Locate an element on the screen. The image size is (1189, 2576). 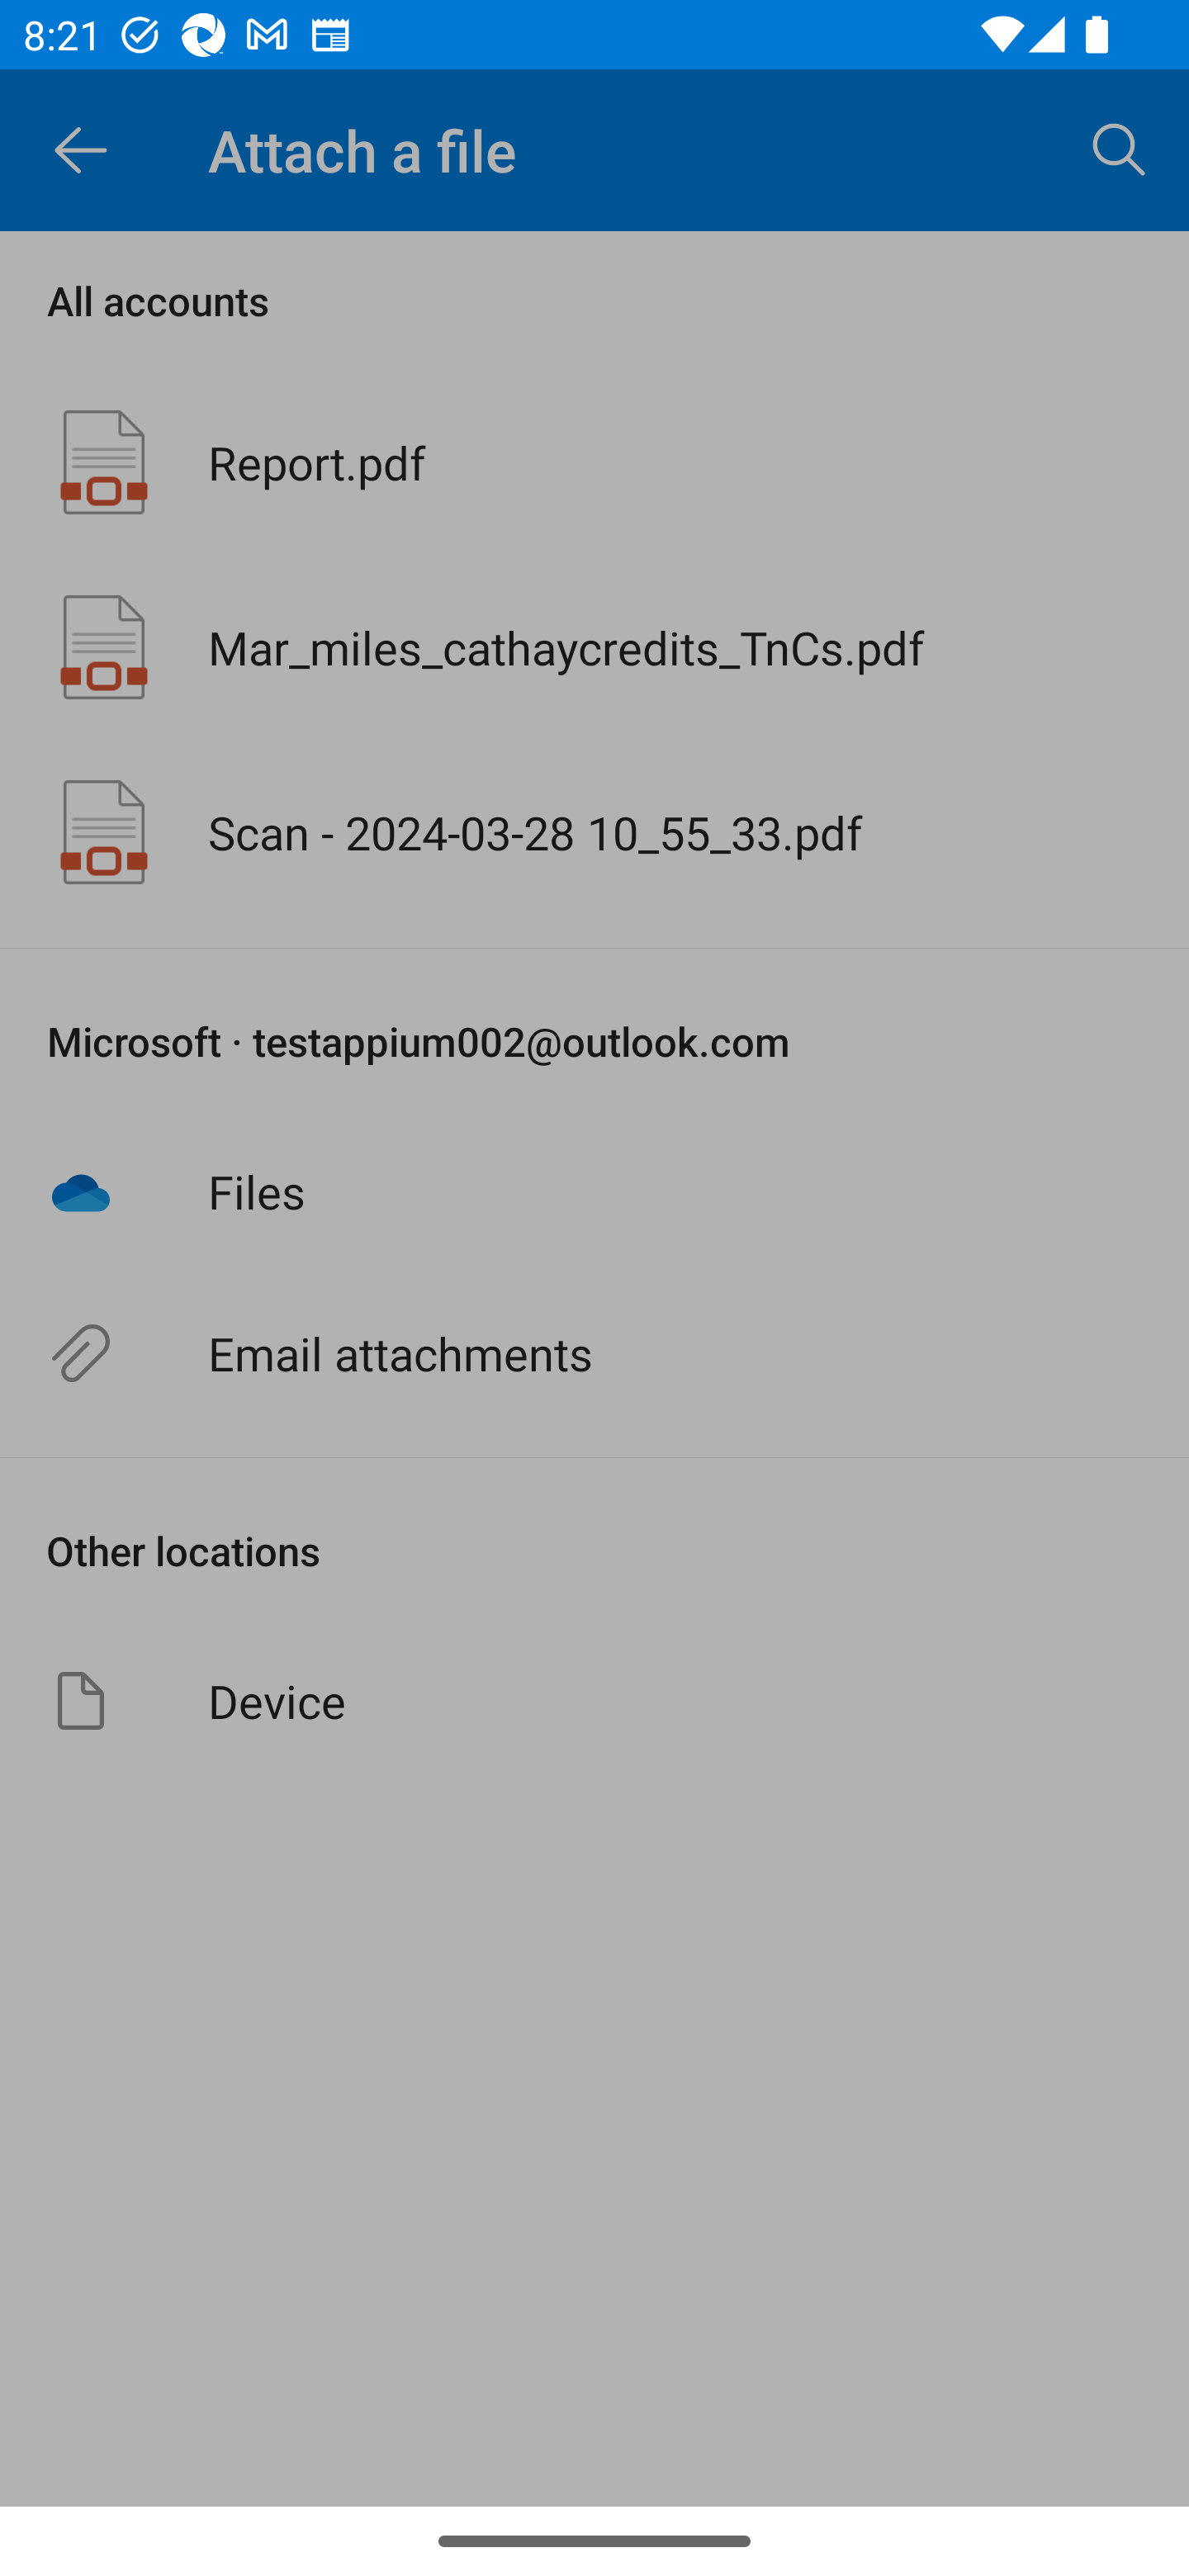
Scan - 2024-03-28 10_55_33.pdf is located at coordinates (594, 832).